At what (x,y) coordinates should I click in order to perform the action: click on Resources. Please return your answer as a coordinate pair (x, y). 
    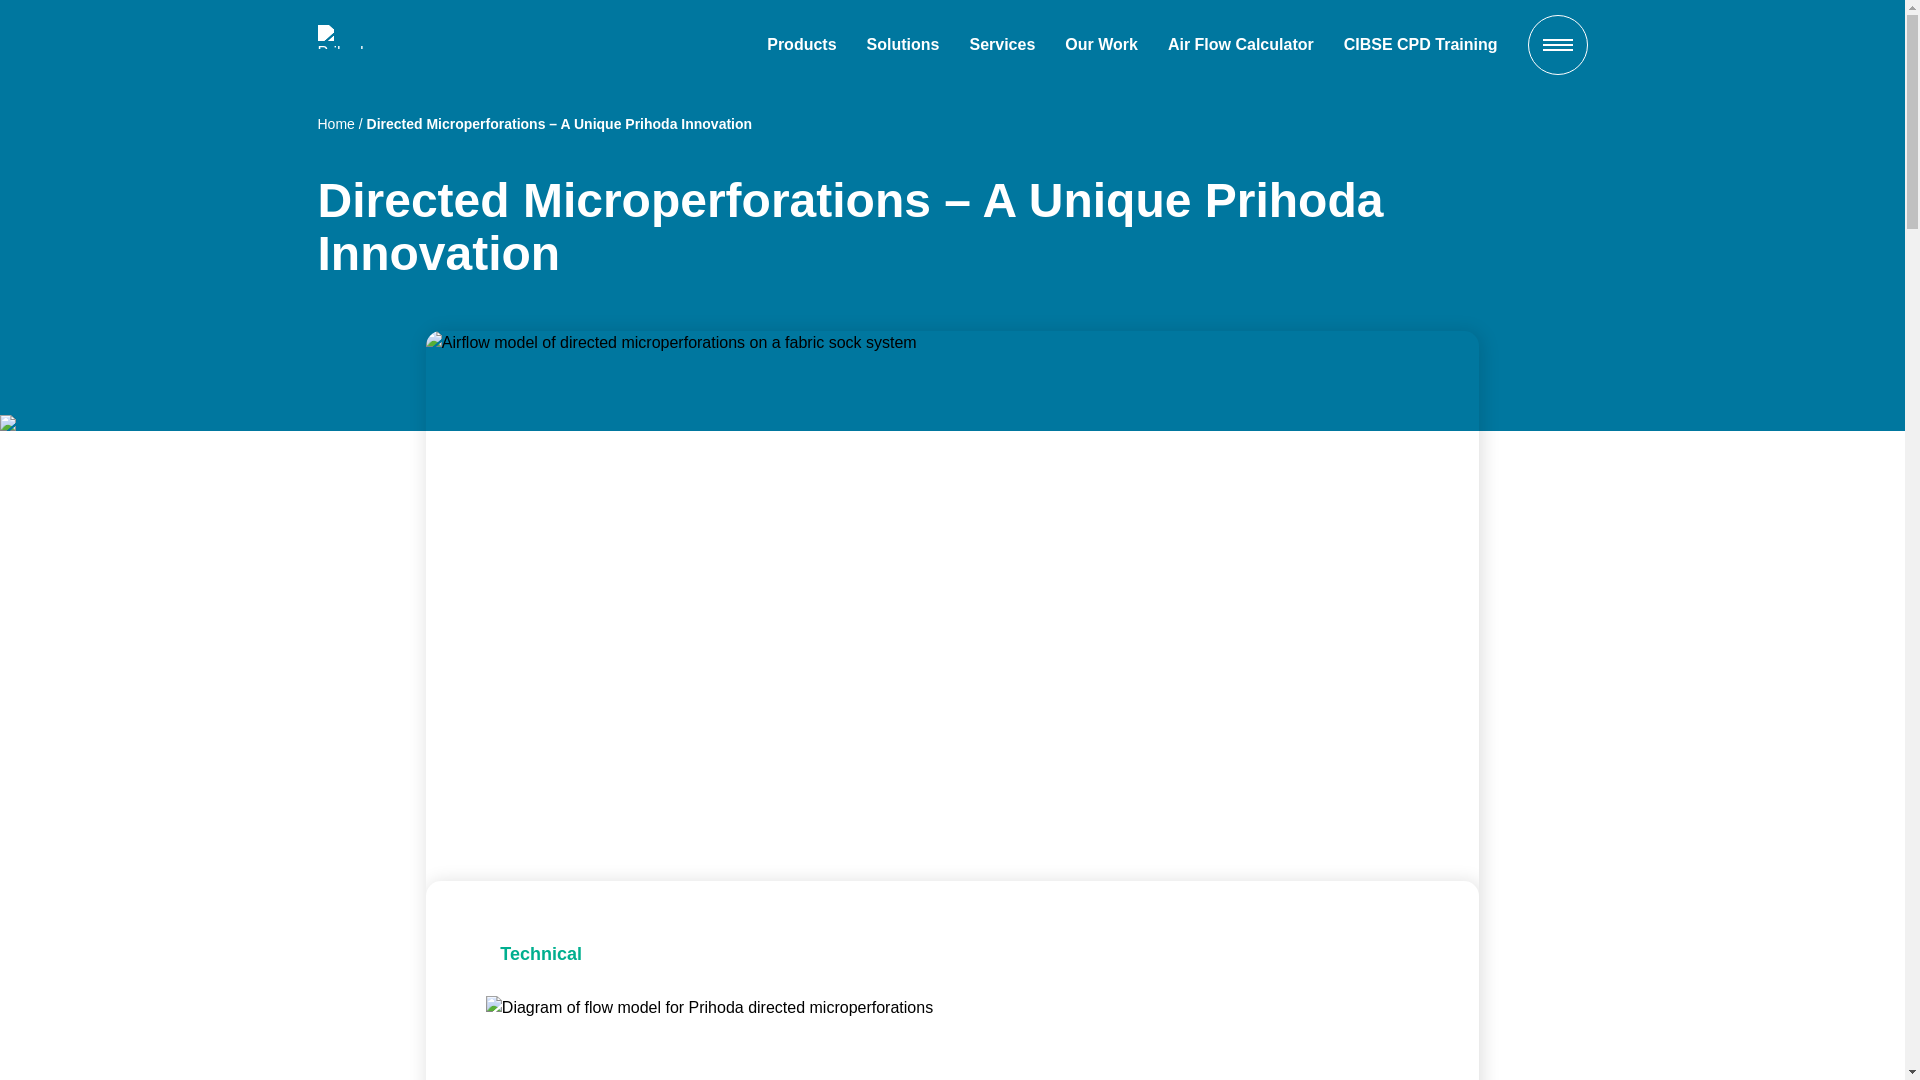
    Looking at the image, I should click on (1332, 746).